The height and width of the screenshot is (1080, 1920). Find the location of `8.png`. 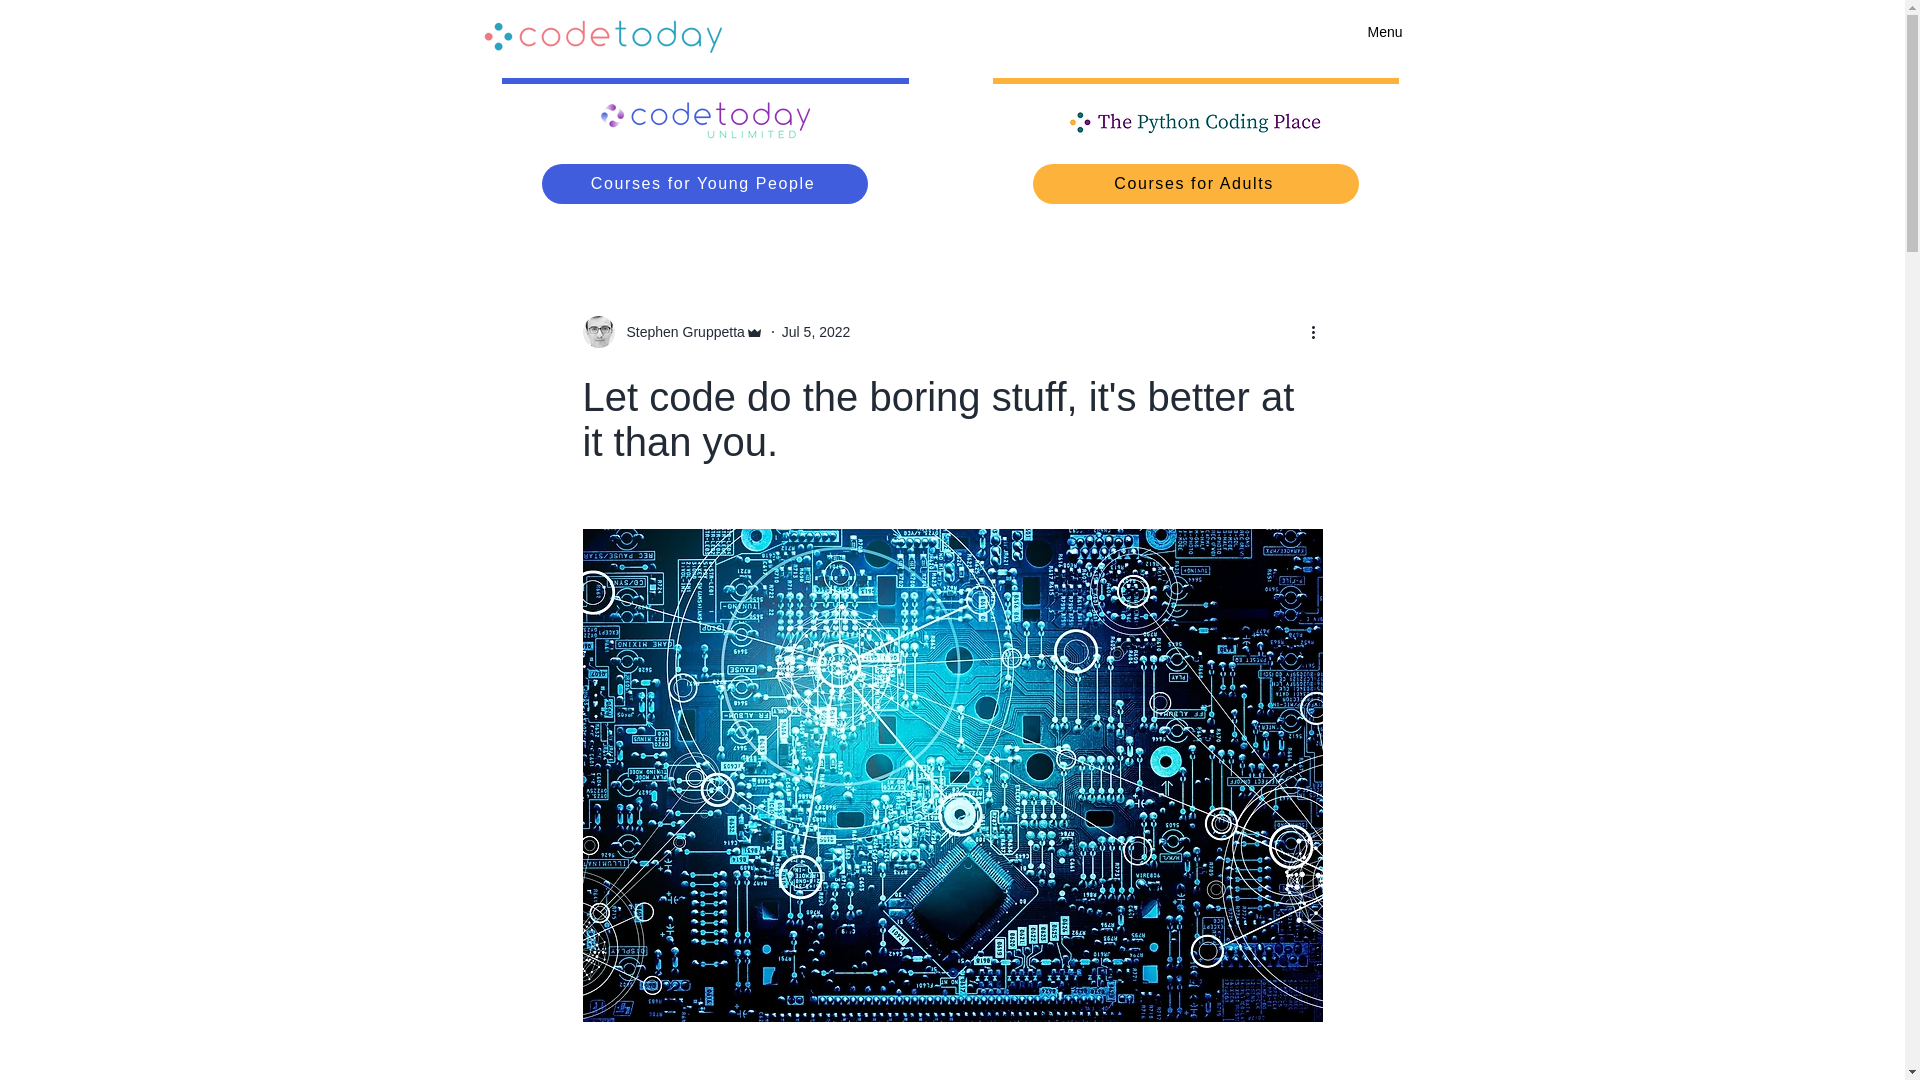

8.png is located at coordinates (705, 122).